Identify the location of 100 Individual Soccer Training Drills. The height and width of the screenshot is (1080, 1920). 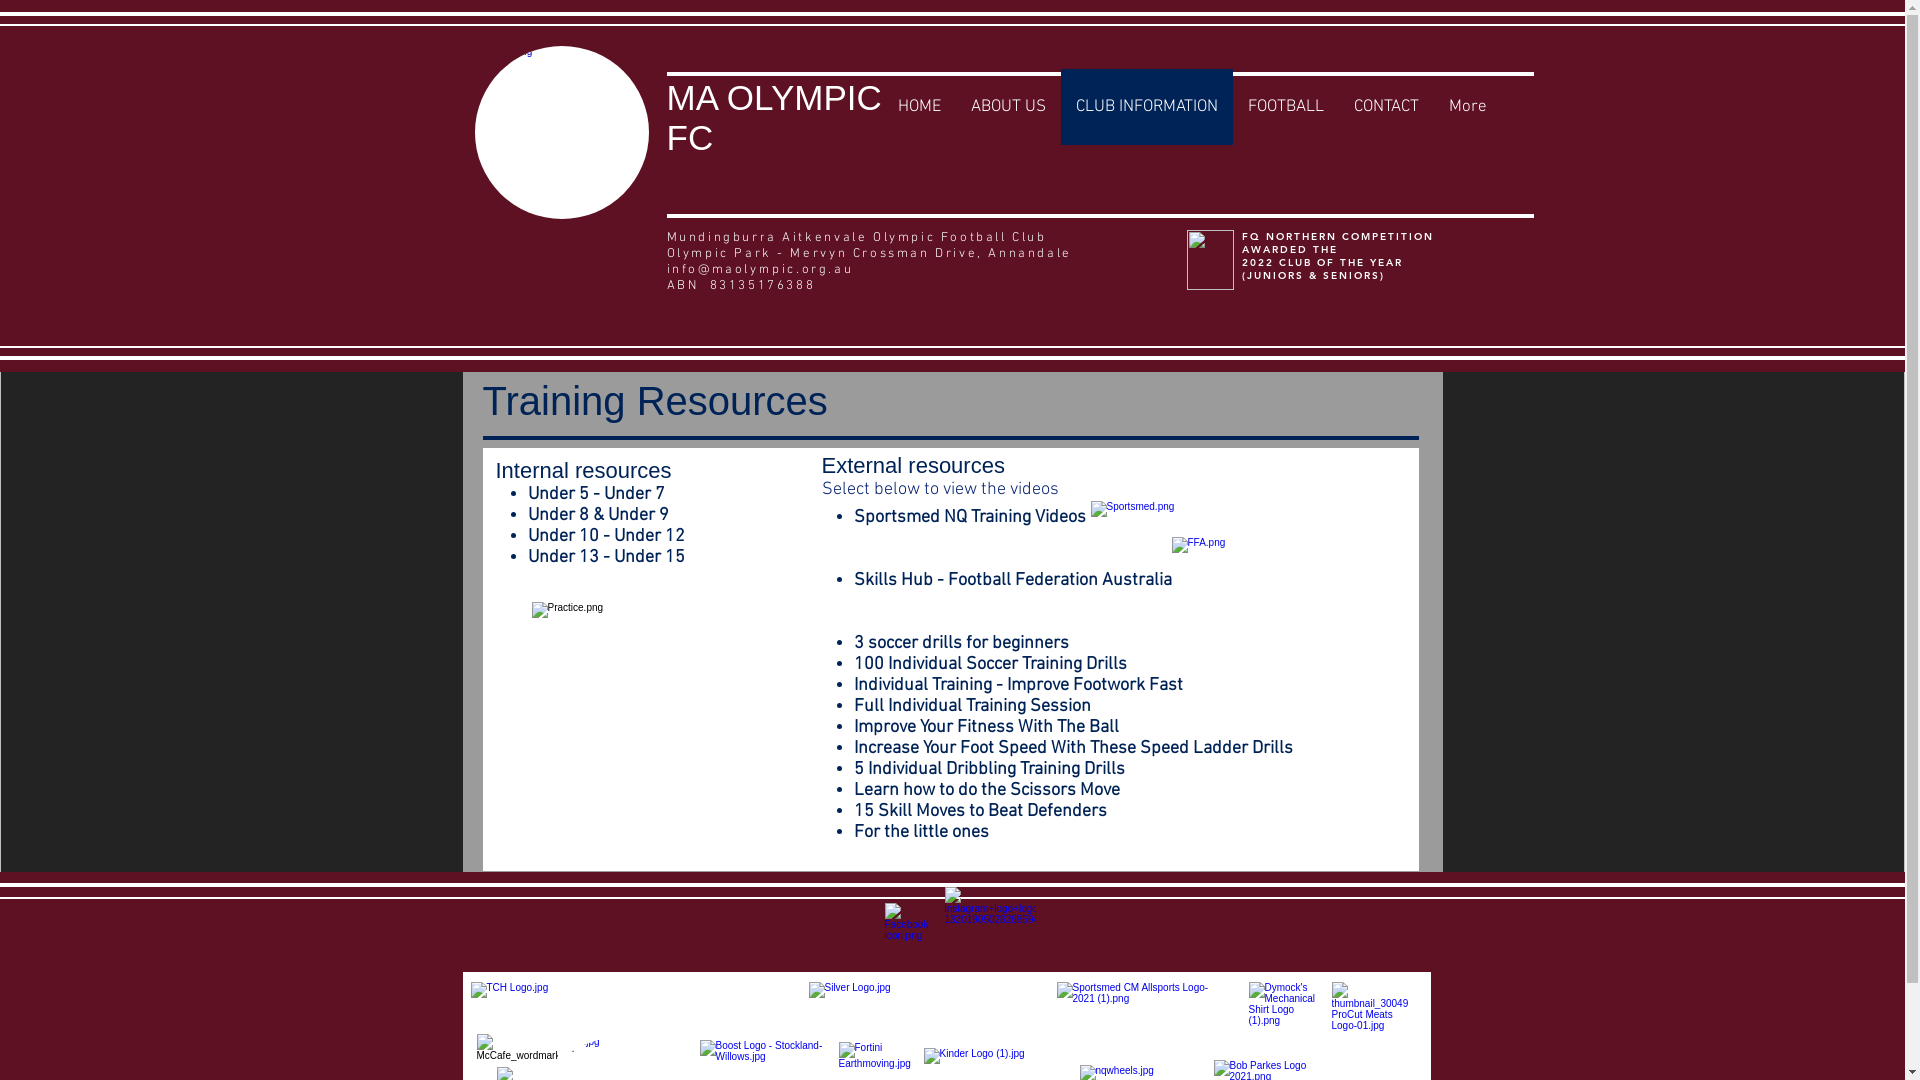
(990, 664).